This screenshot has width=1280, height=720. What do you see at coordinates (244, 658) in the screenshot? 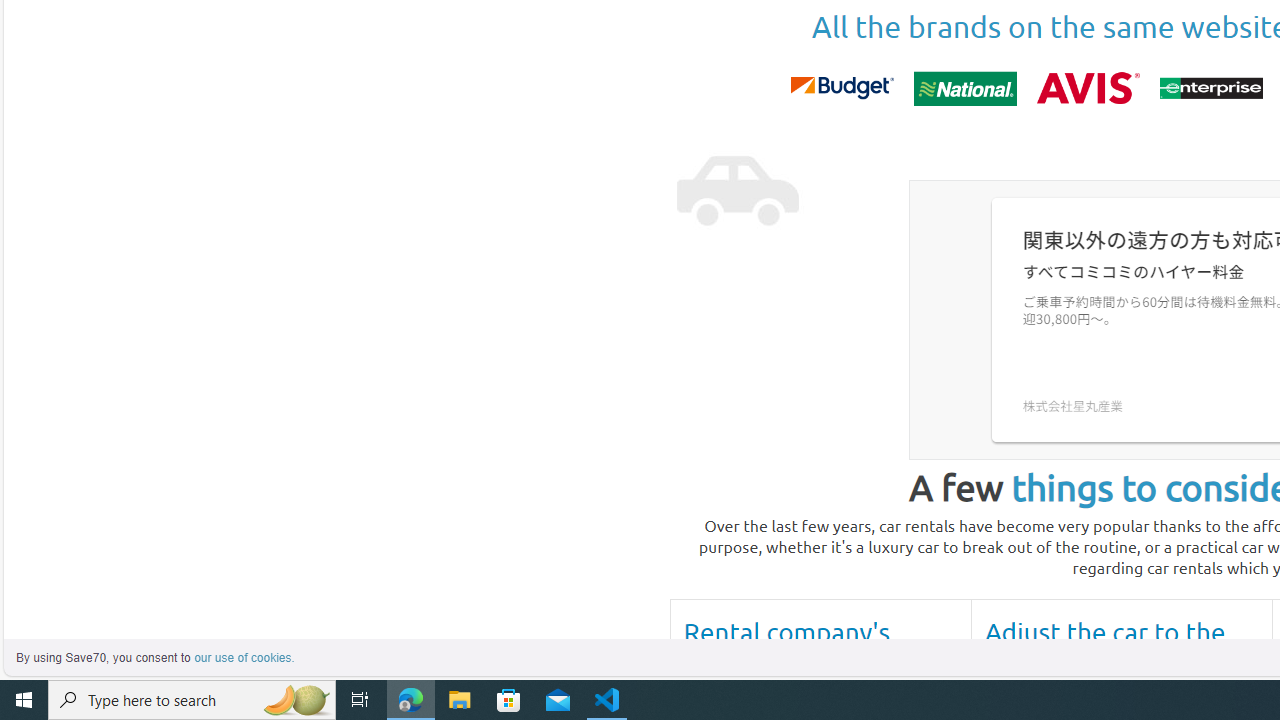
I see `learn more about cookies` at bounding box center [244, 658].